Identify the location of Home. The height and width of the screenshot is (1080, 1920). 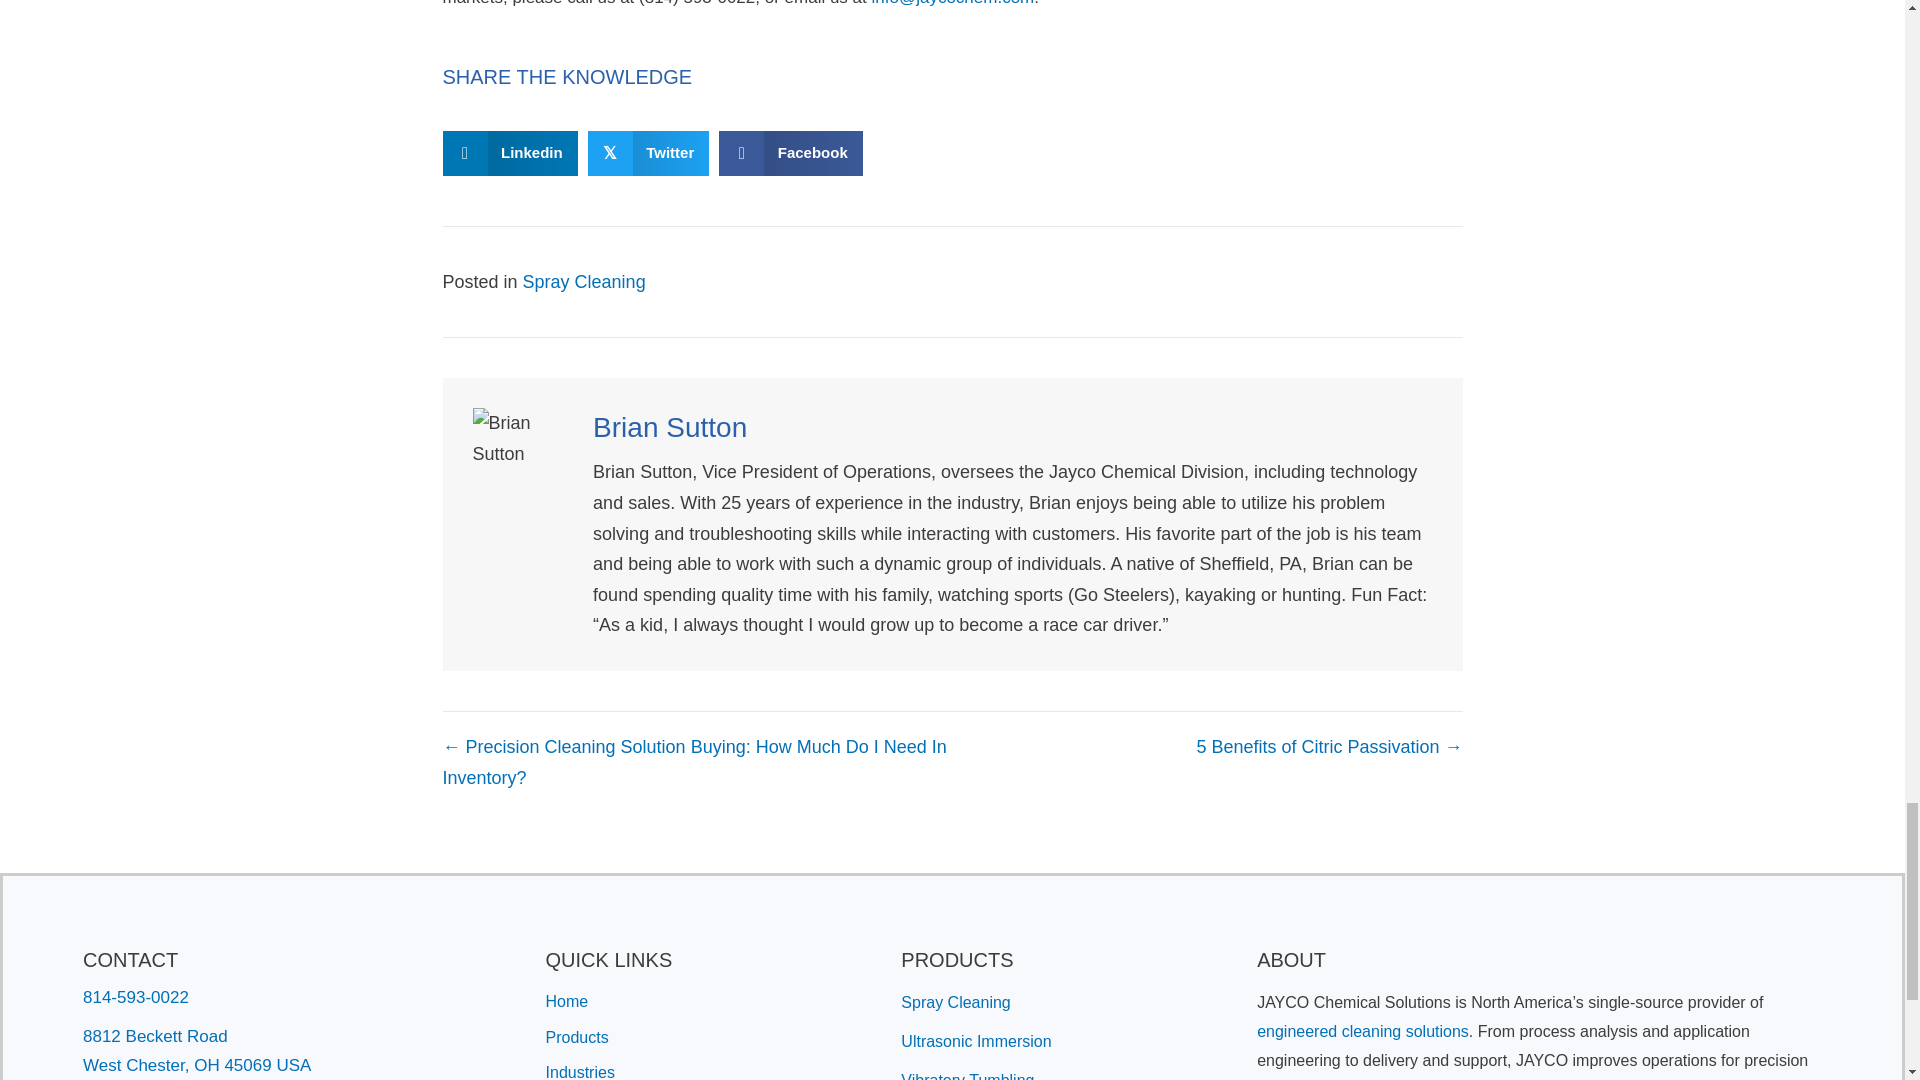
(567, 1000).